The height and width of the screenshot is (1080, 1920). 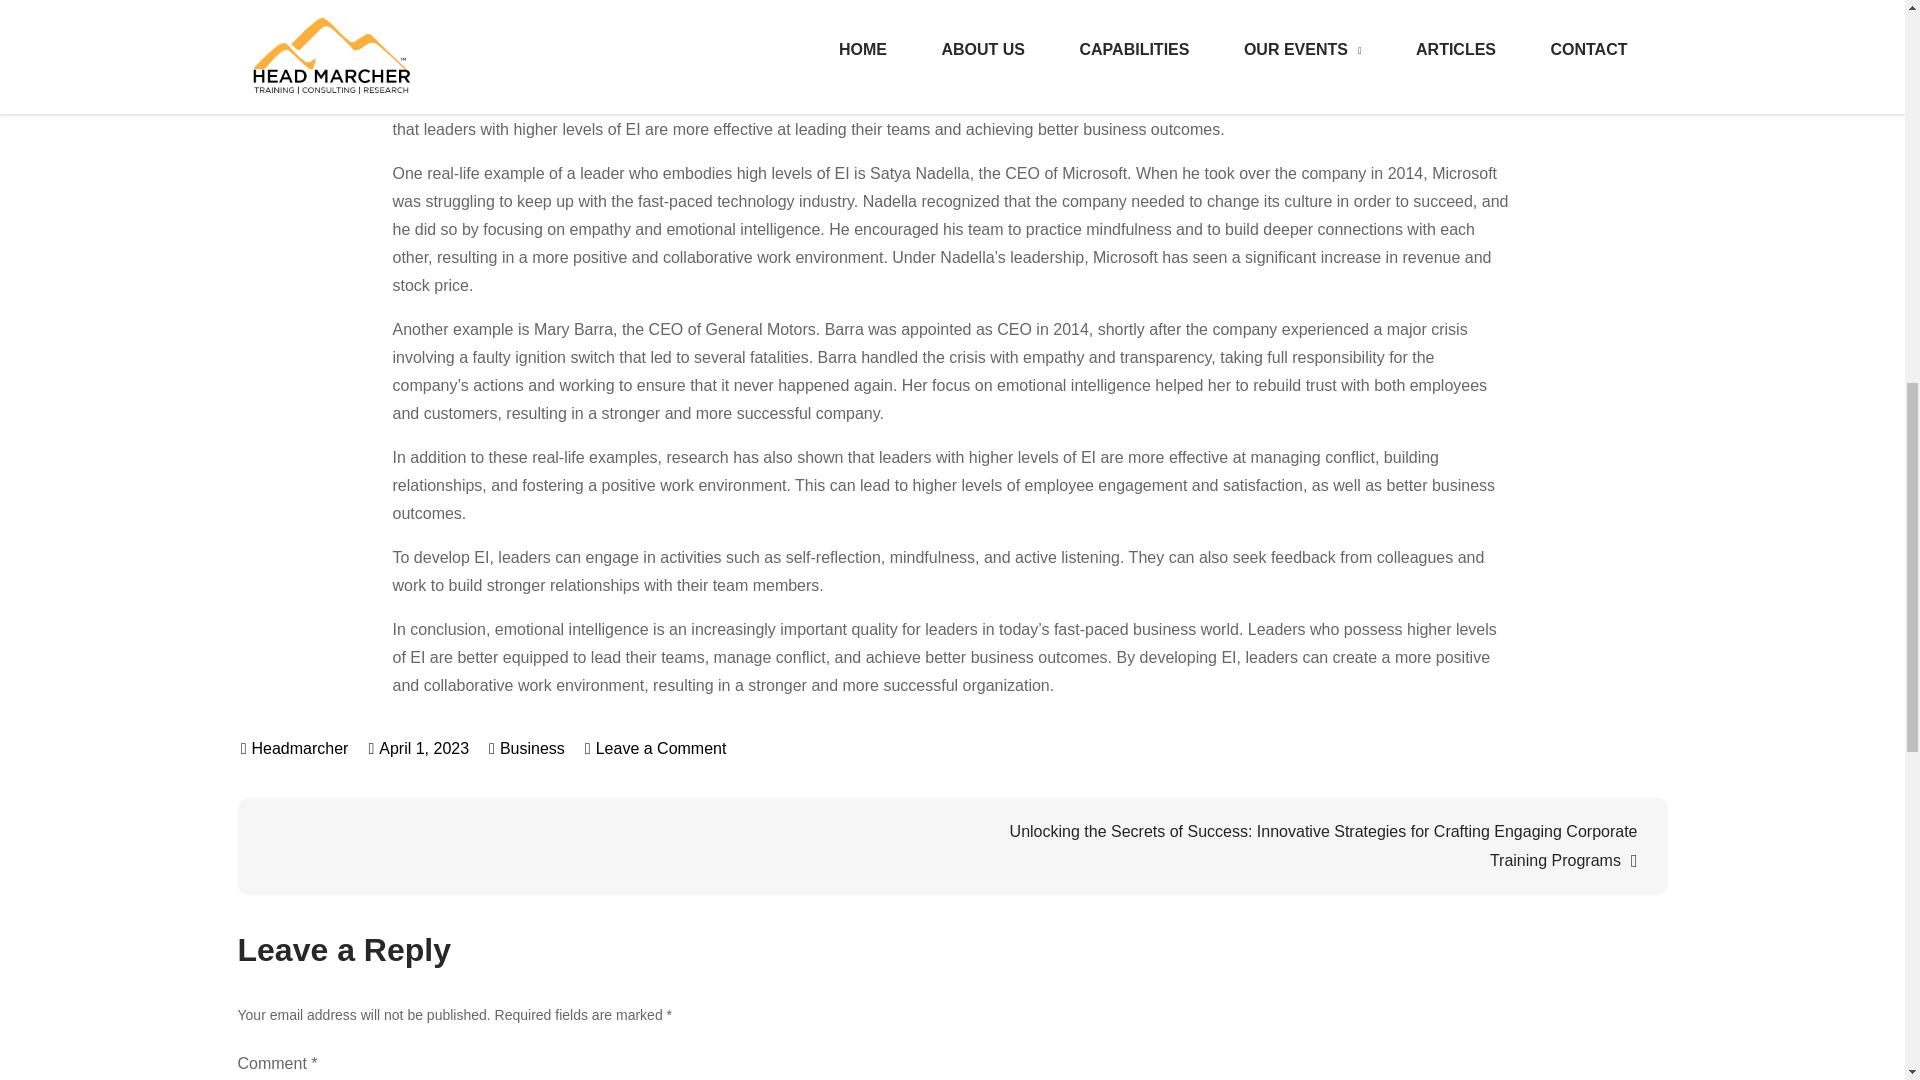 I want to click on Headmarcher, so click(x=295, y=748).